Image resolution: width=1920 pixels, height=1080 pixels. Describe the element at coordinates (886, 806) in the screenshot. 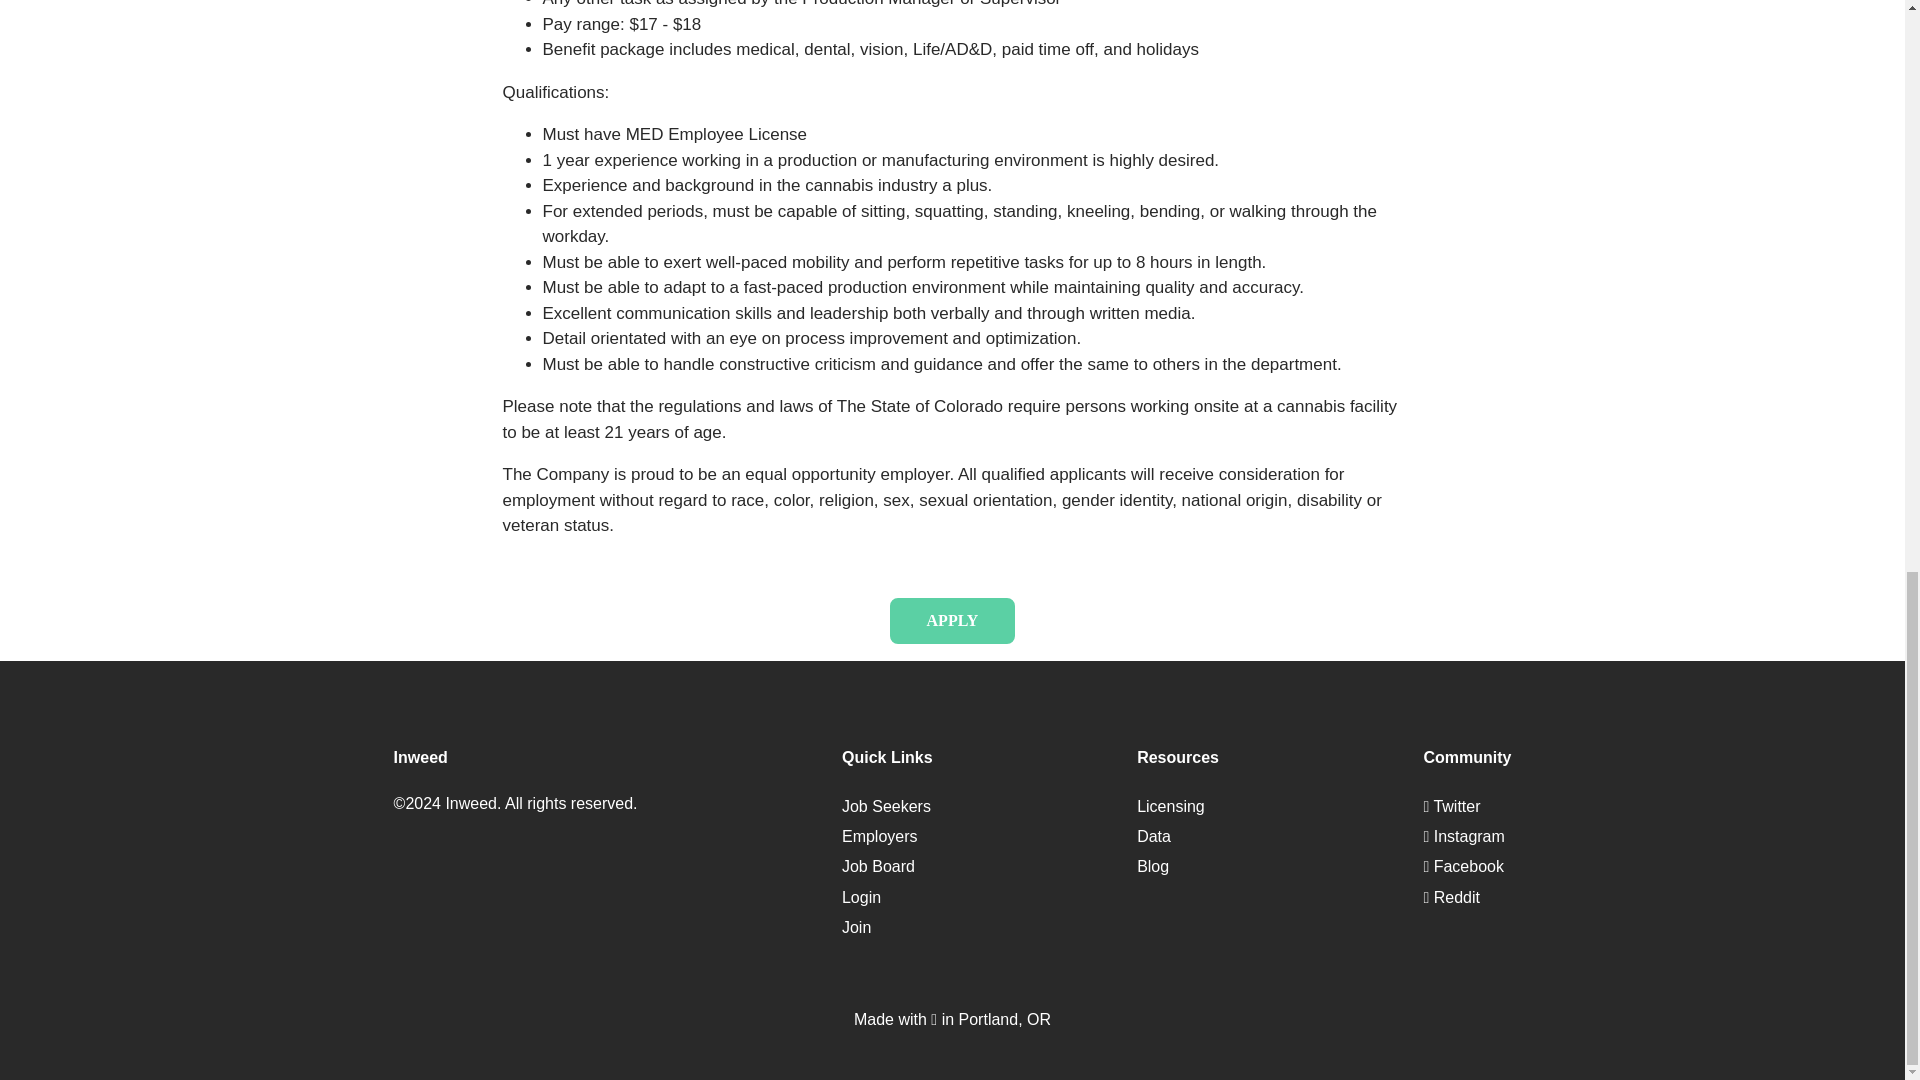

I see `Job Seekers` at that location.